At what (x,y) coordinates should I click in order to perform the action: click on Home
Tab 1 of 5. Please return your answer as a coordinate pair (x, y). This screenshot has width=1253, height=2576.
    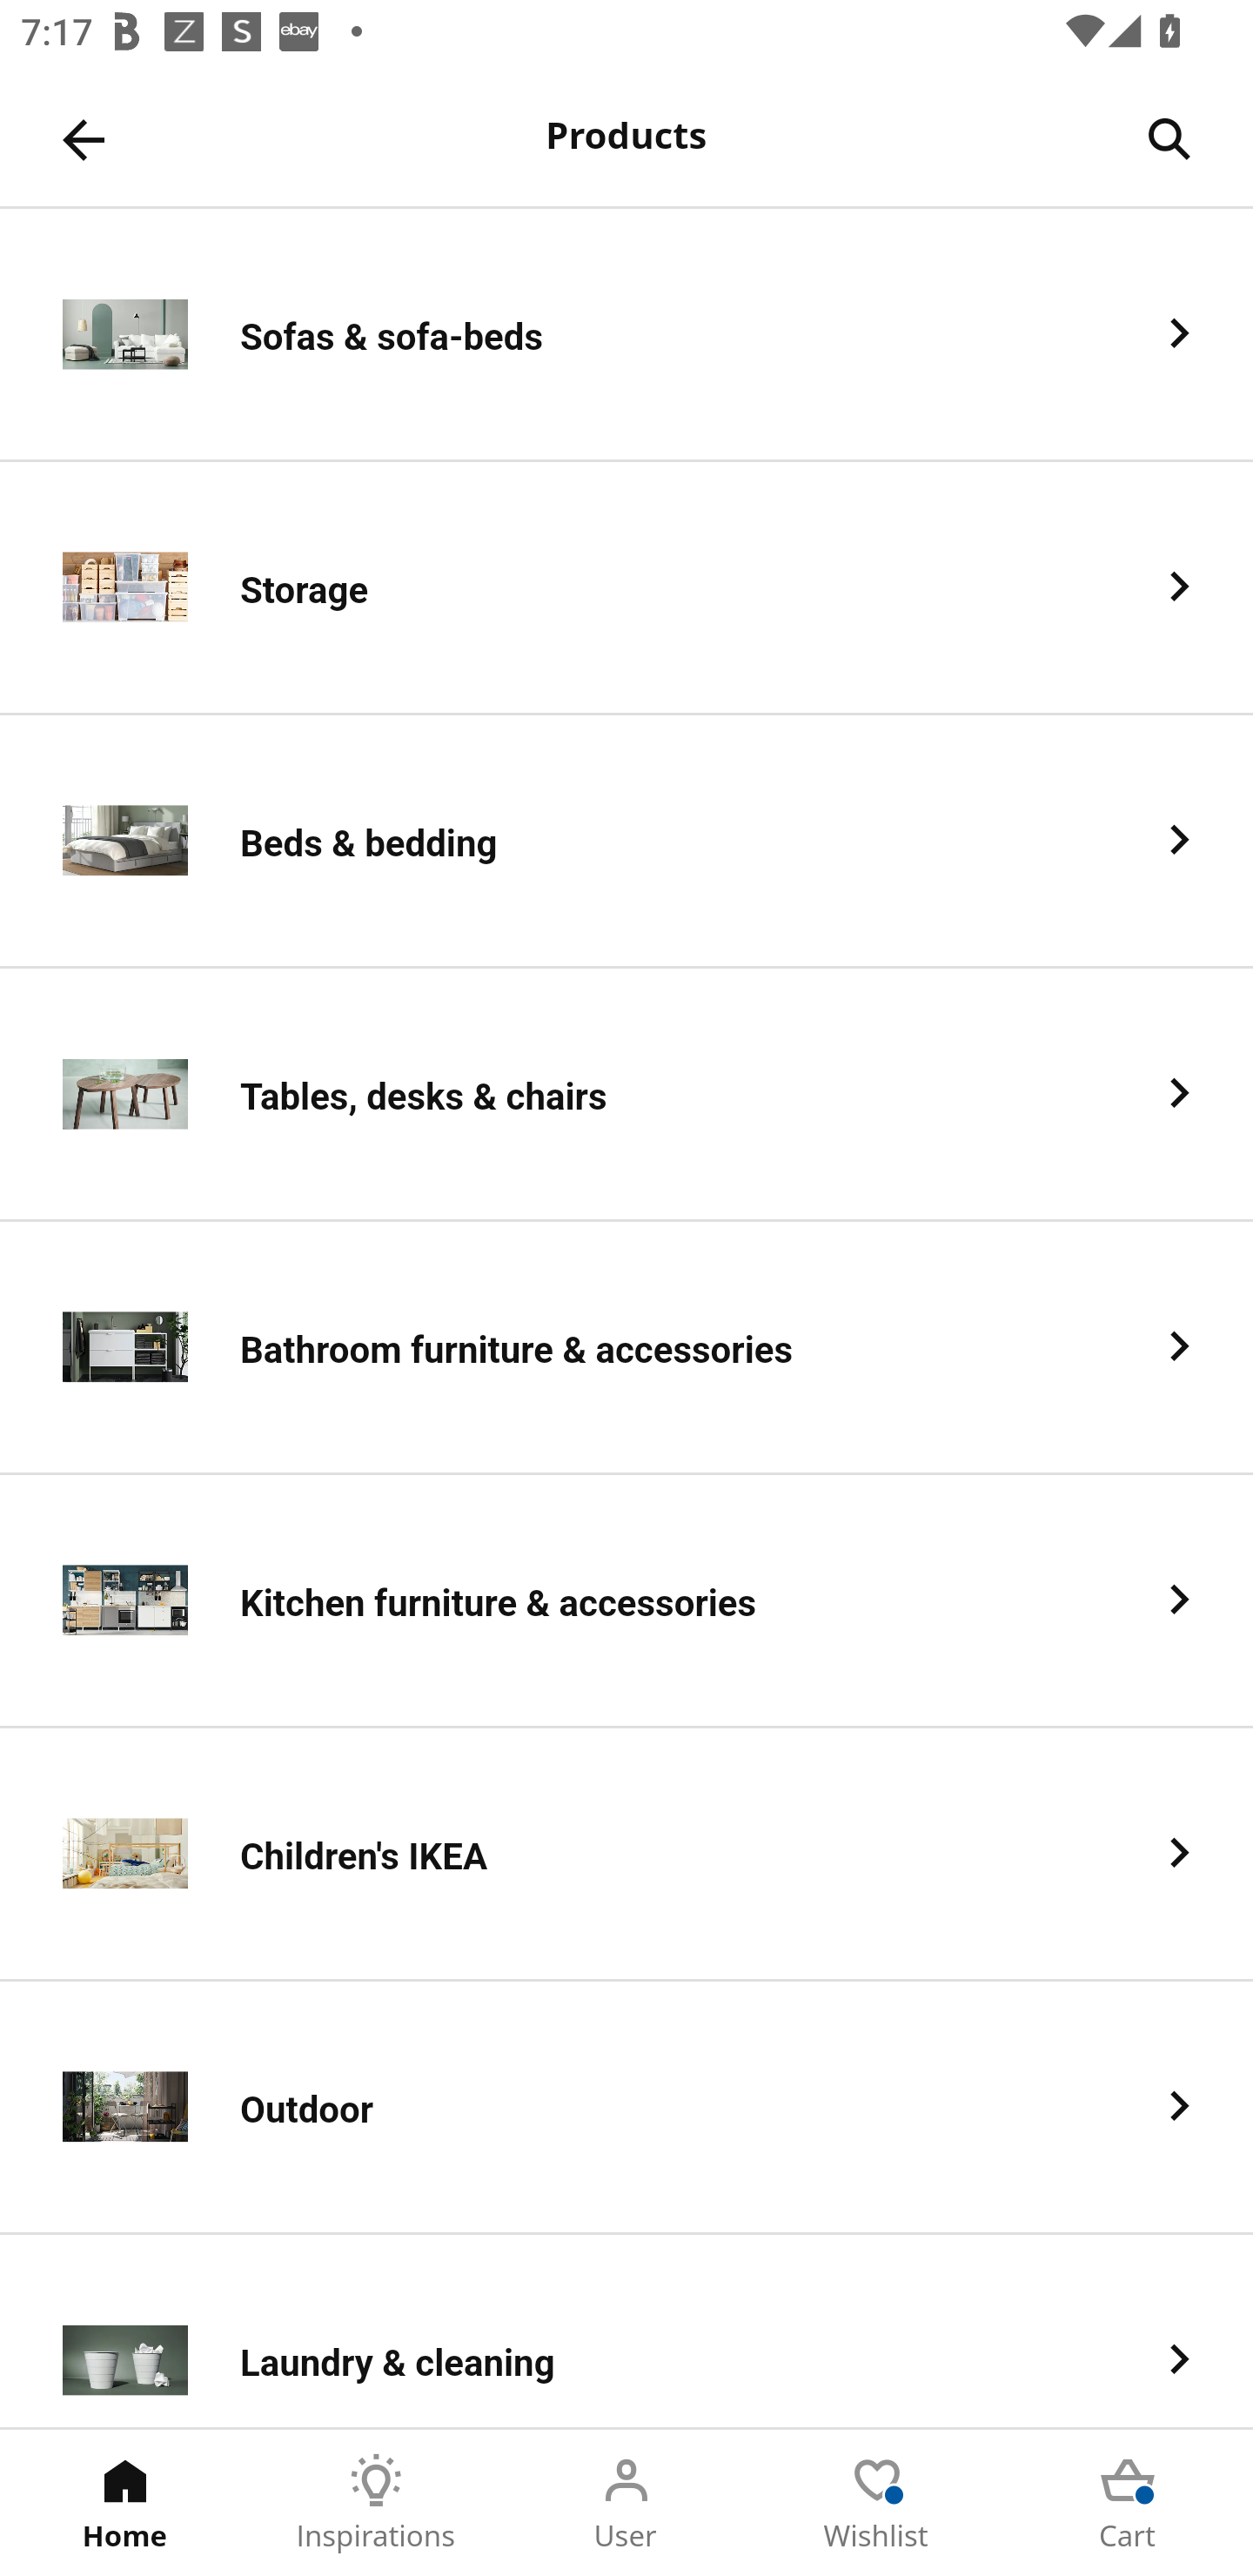
    Looking at the image, I should click on (125, 2503).